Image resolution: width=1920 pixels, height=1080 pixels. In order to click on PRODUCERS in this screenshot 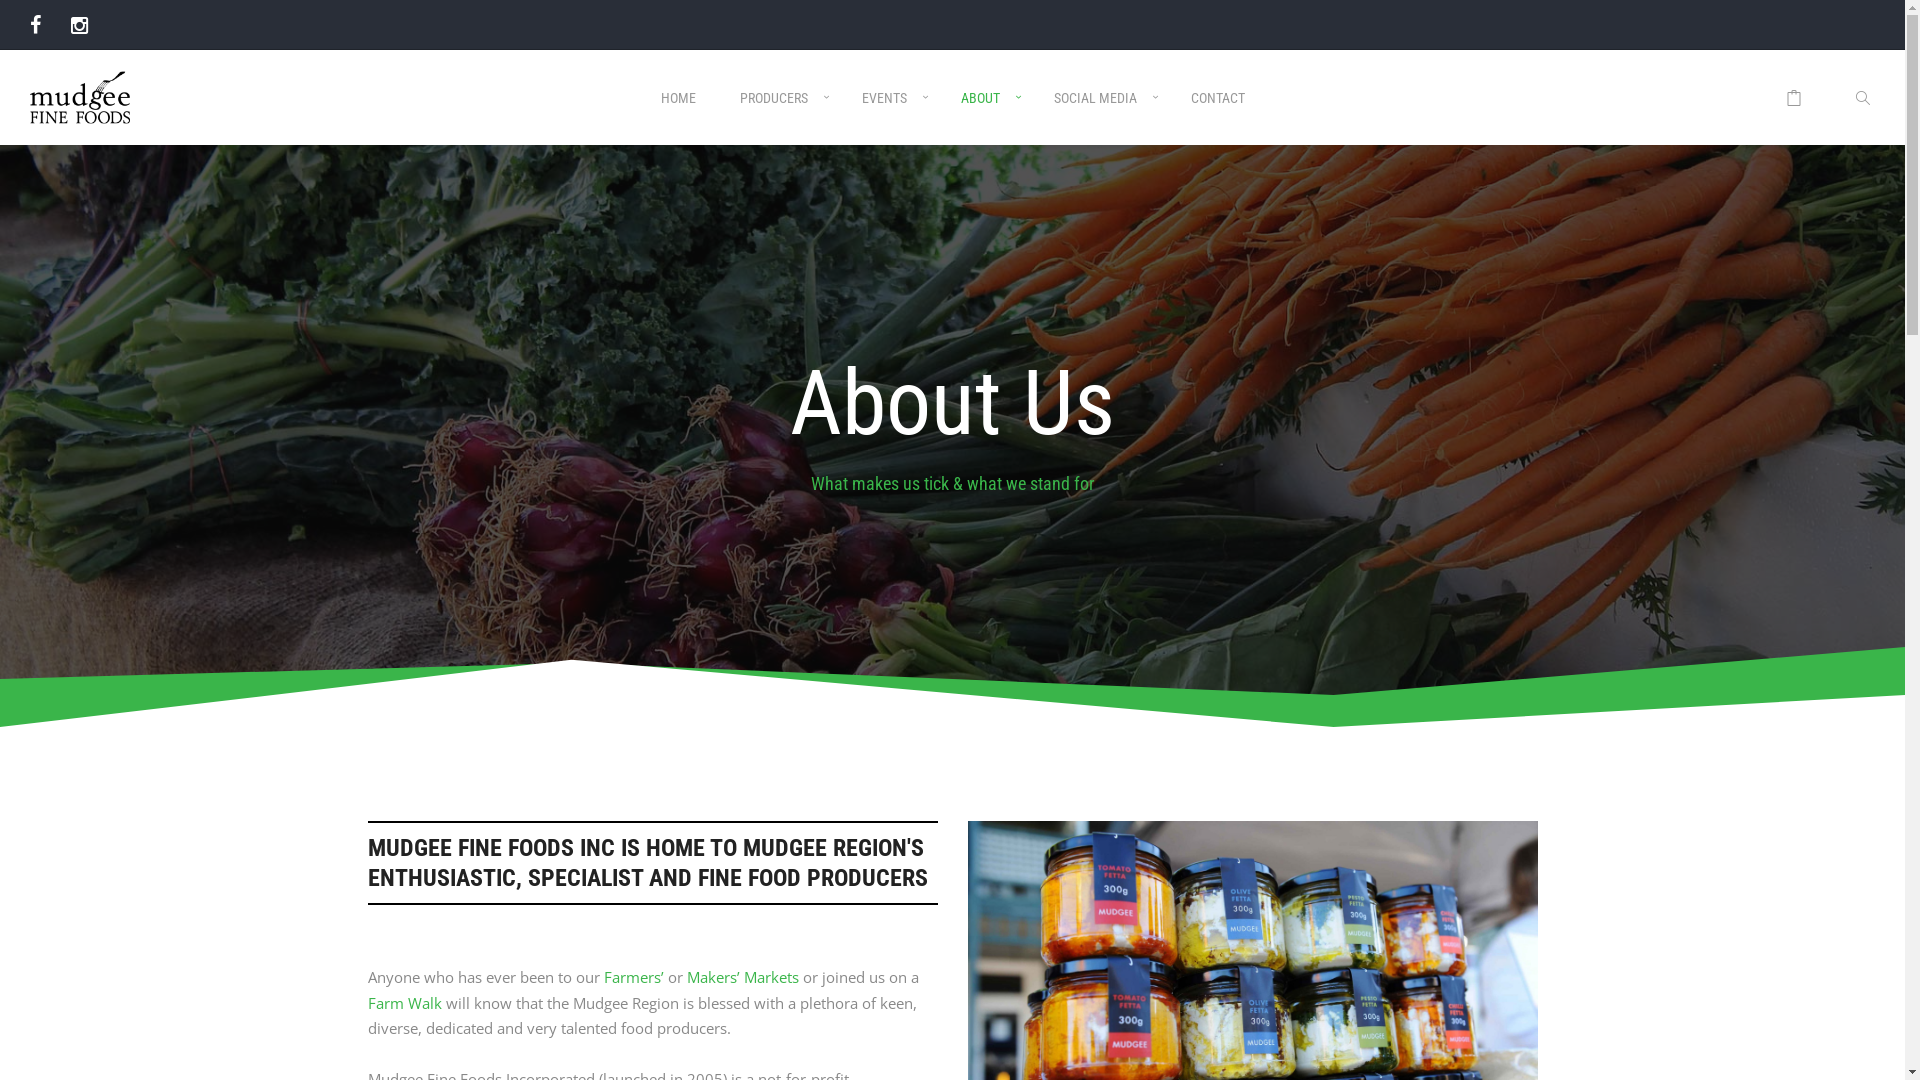, I will do `click(779, 114)`.